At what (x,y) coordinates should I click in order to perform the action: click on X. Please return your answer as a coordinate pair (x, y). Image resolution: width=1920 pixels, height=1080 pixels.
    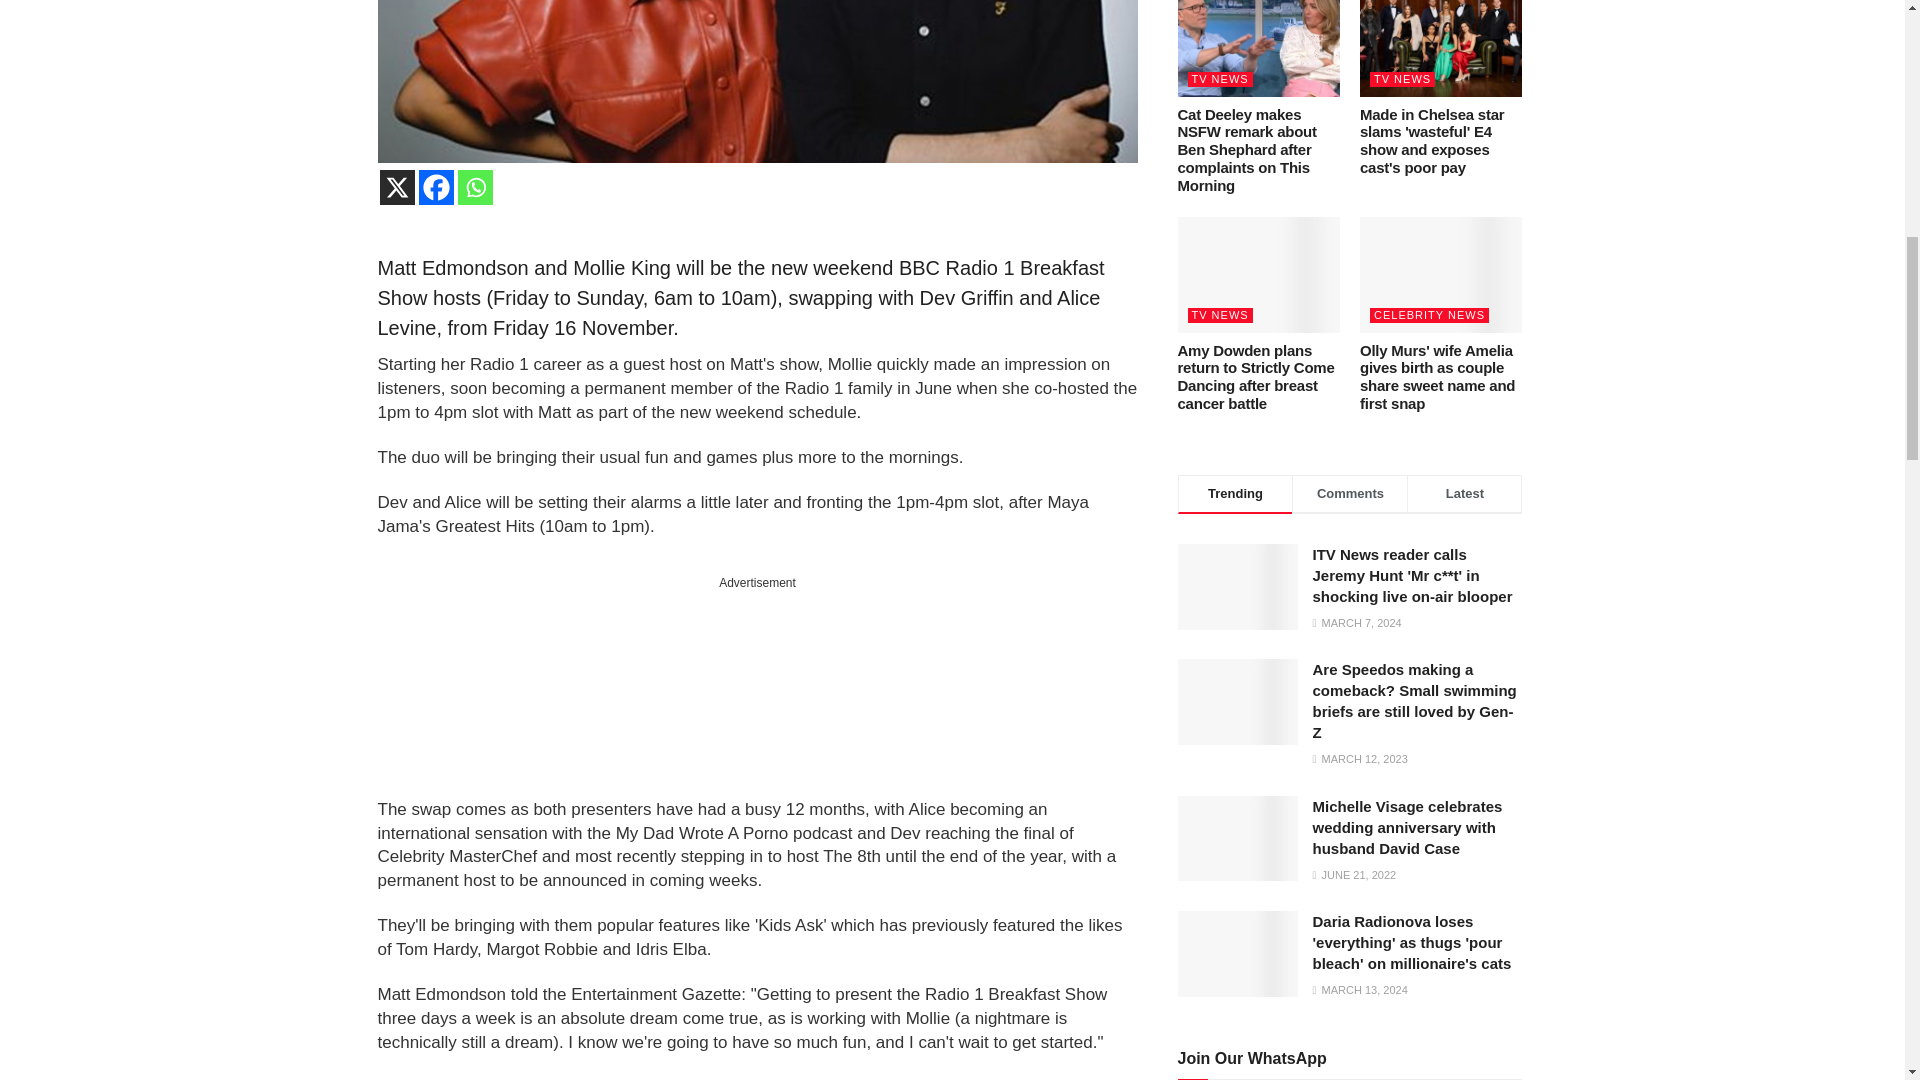
    Looking at the image, I should click on (397, 187).